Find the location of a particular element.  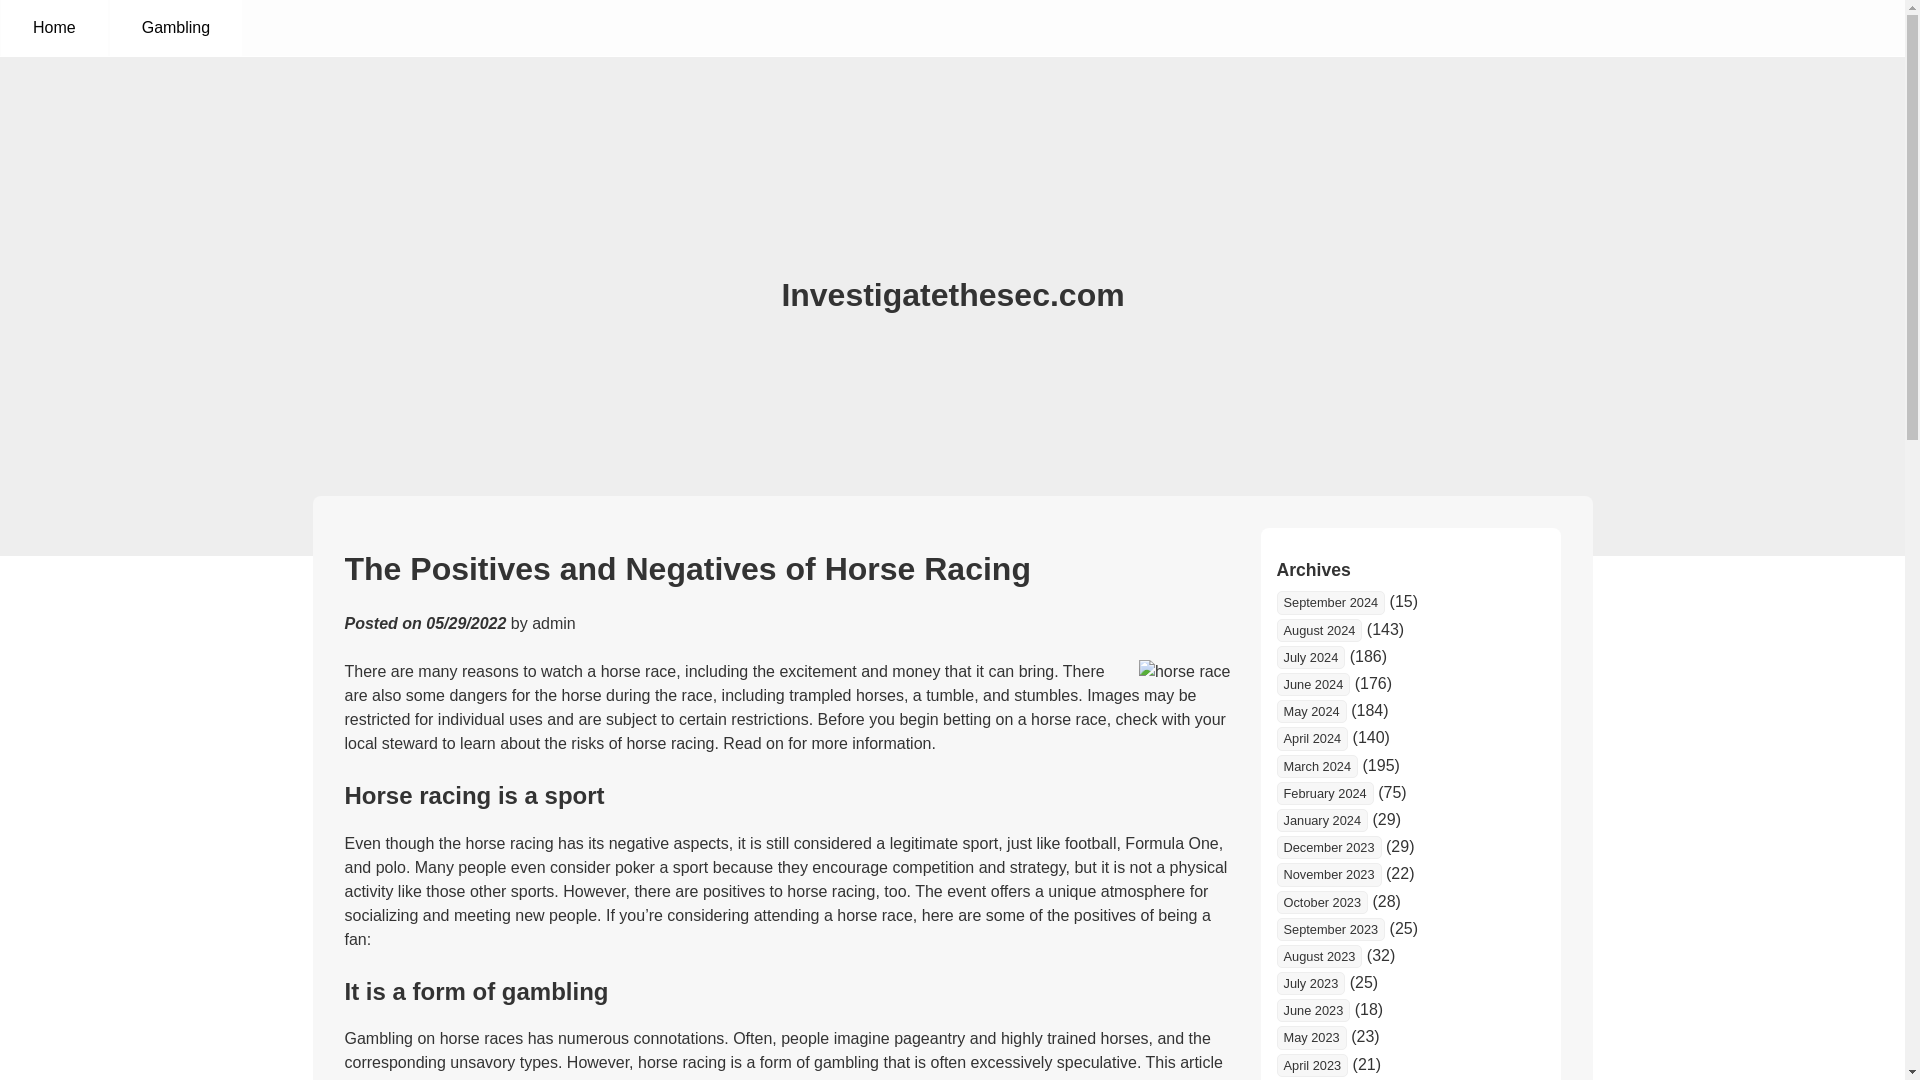

April 2024 is located at coordinates (1312, 738).